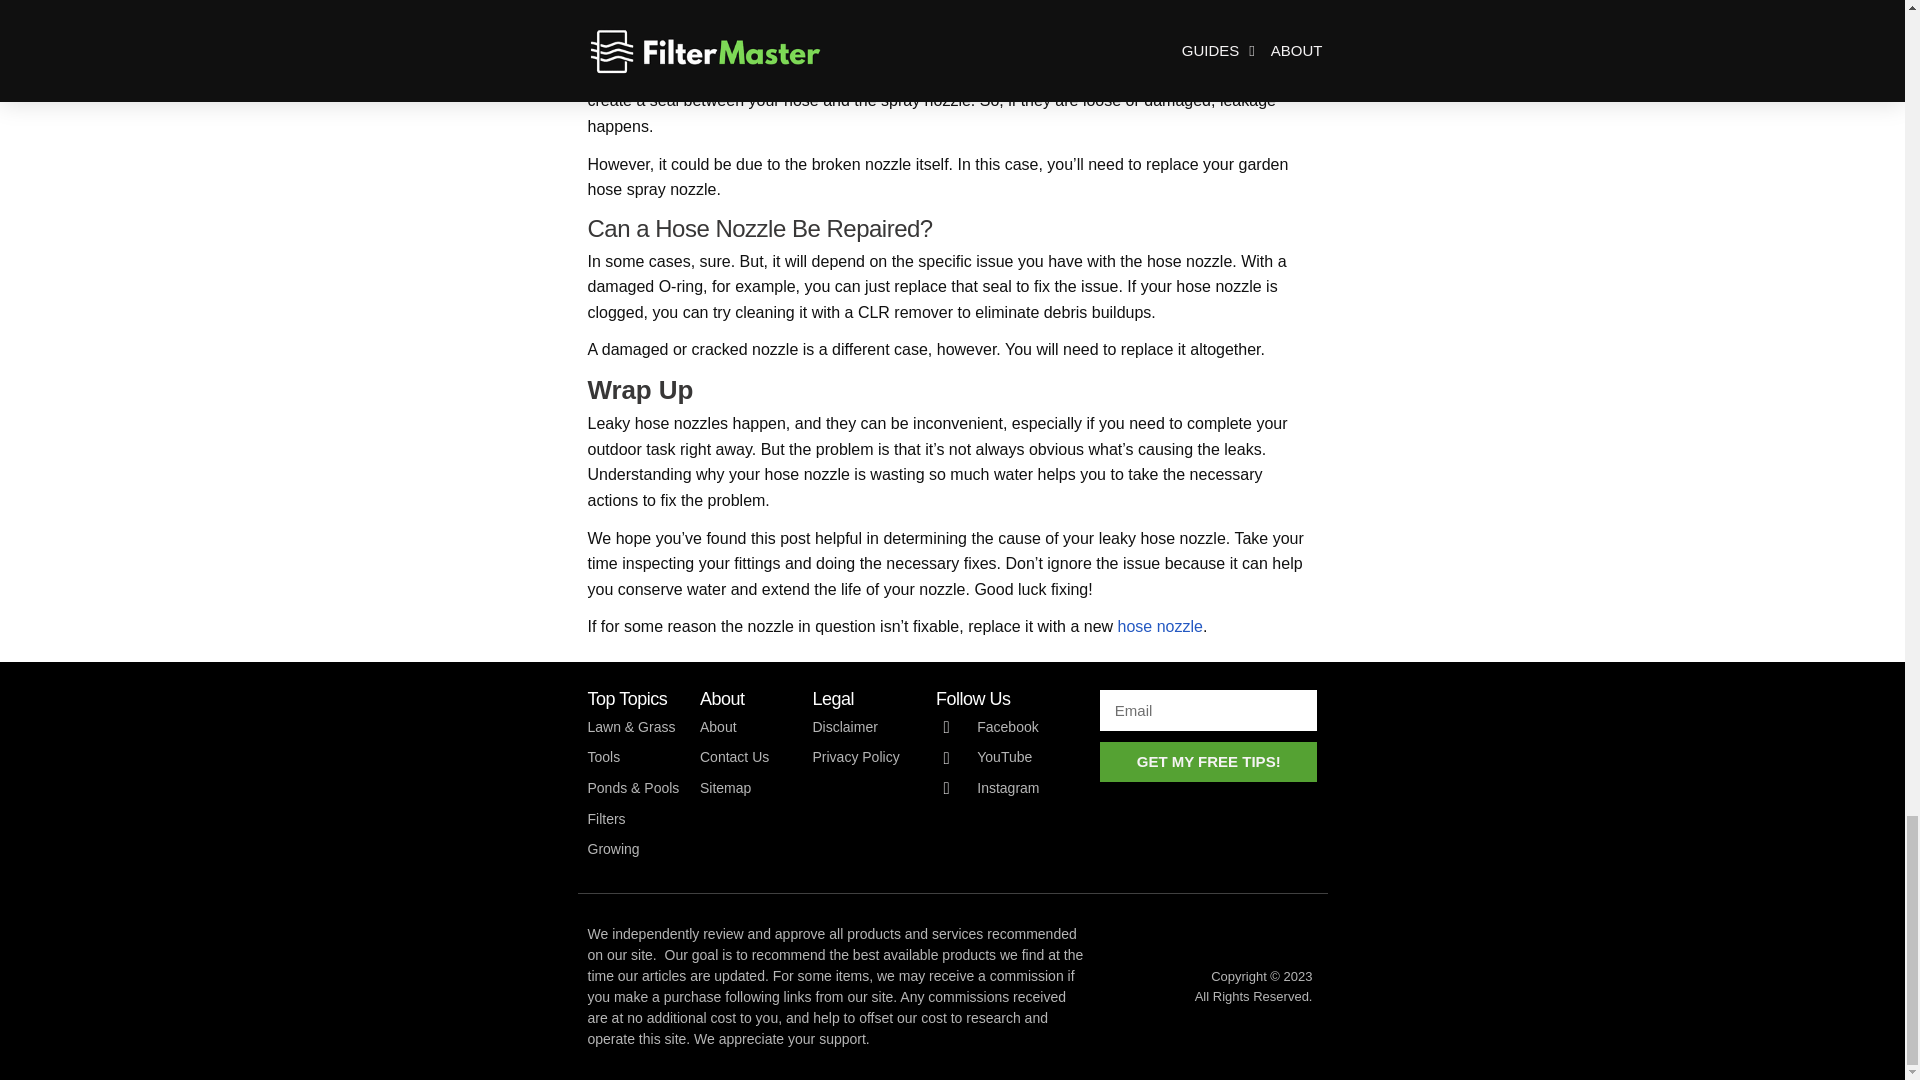 The image size is (1920, 1080). I want to click on hose nozzle, so click(1160, 626).